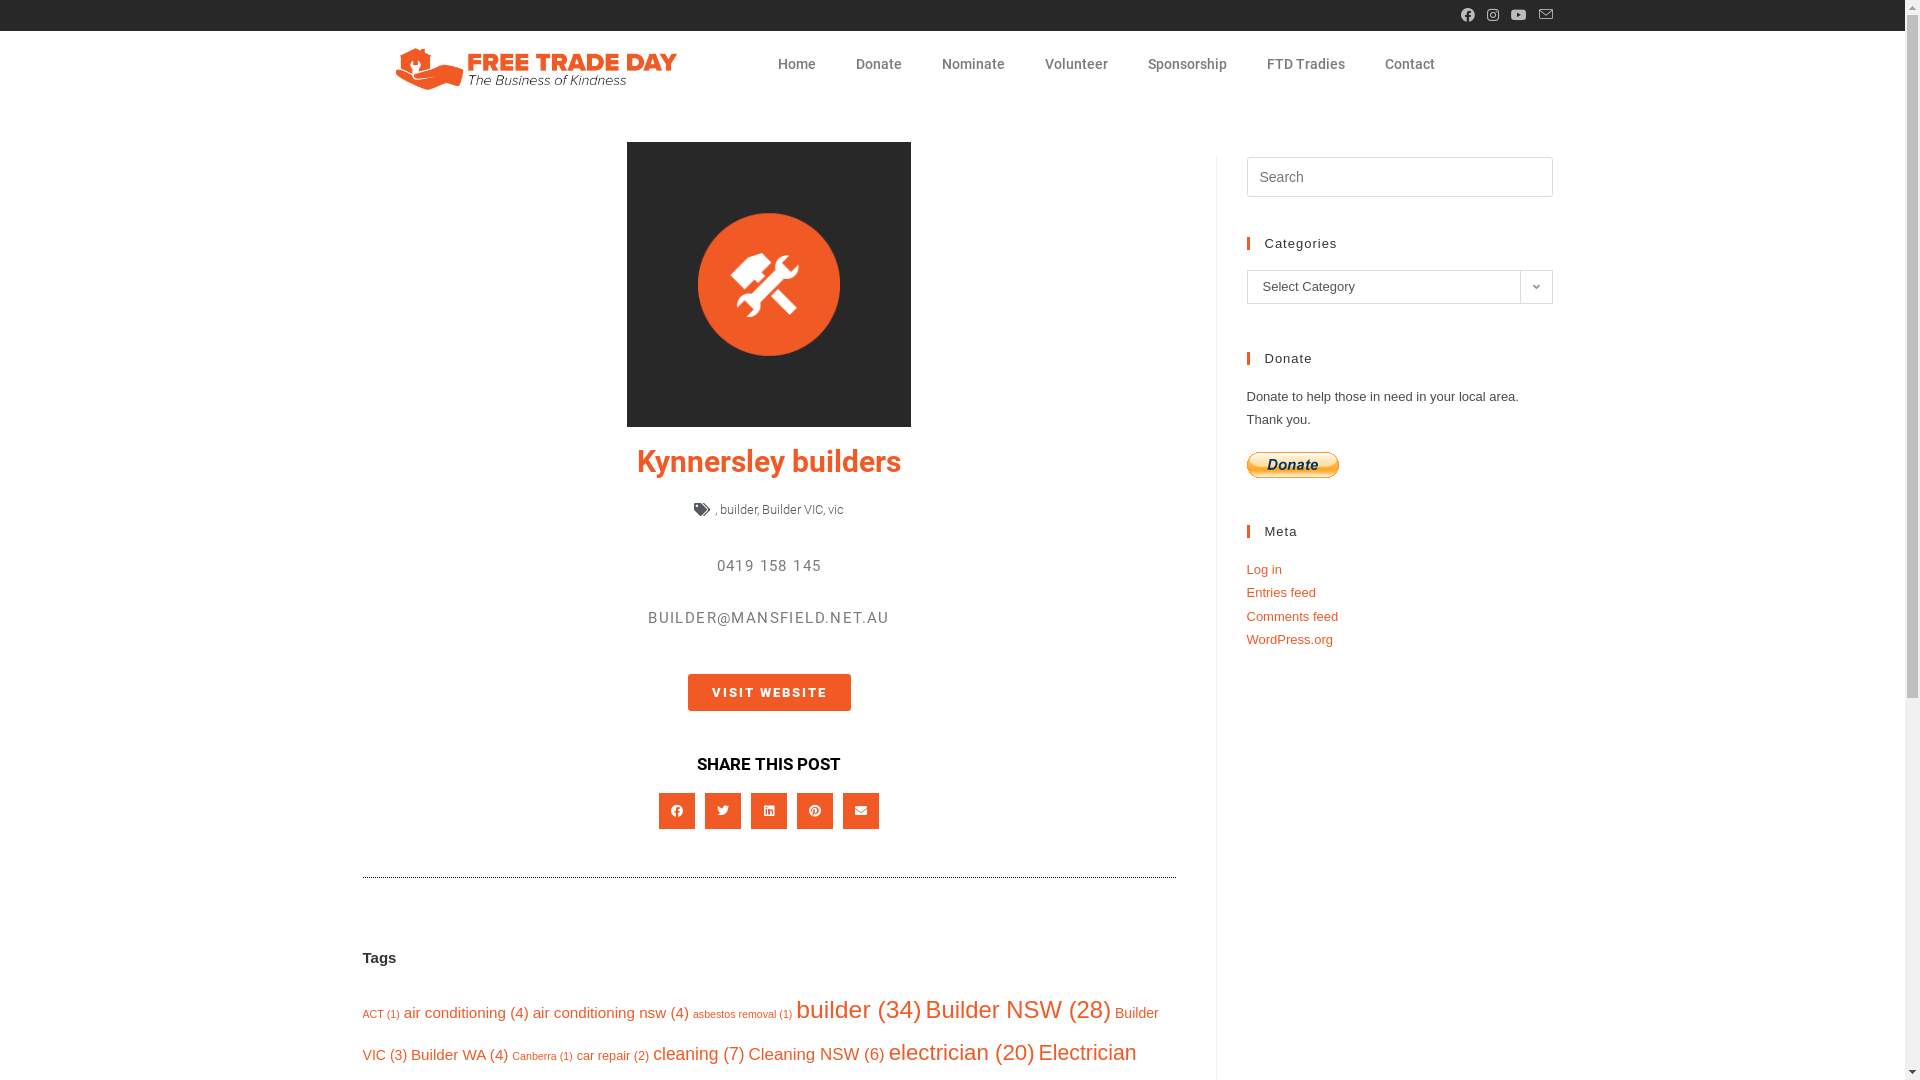  I want to click on Log in, so click(1264, 570).